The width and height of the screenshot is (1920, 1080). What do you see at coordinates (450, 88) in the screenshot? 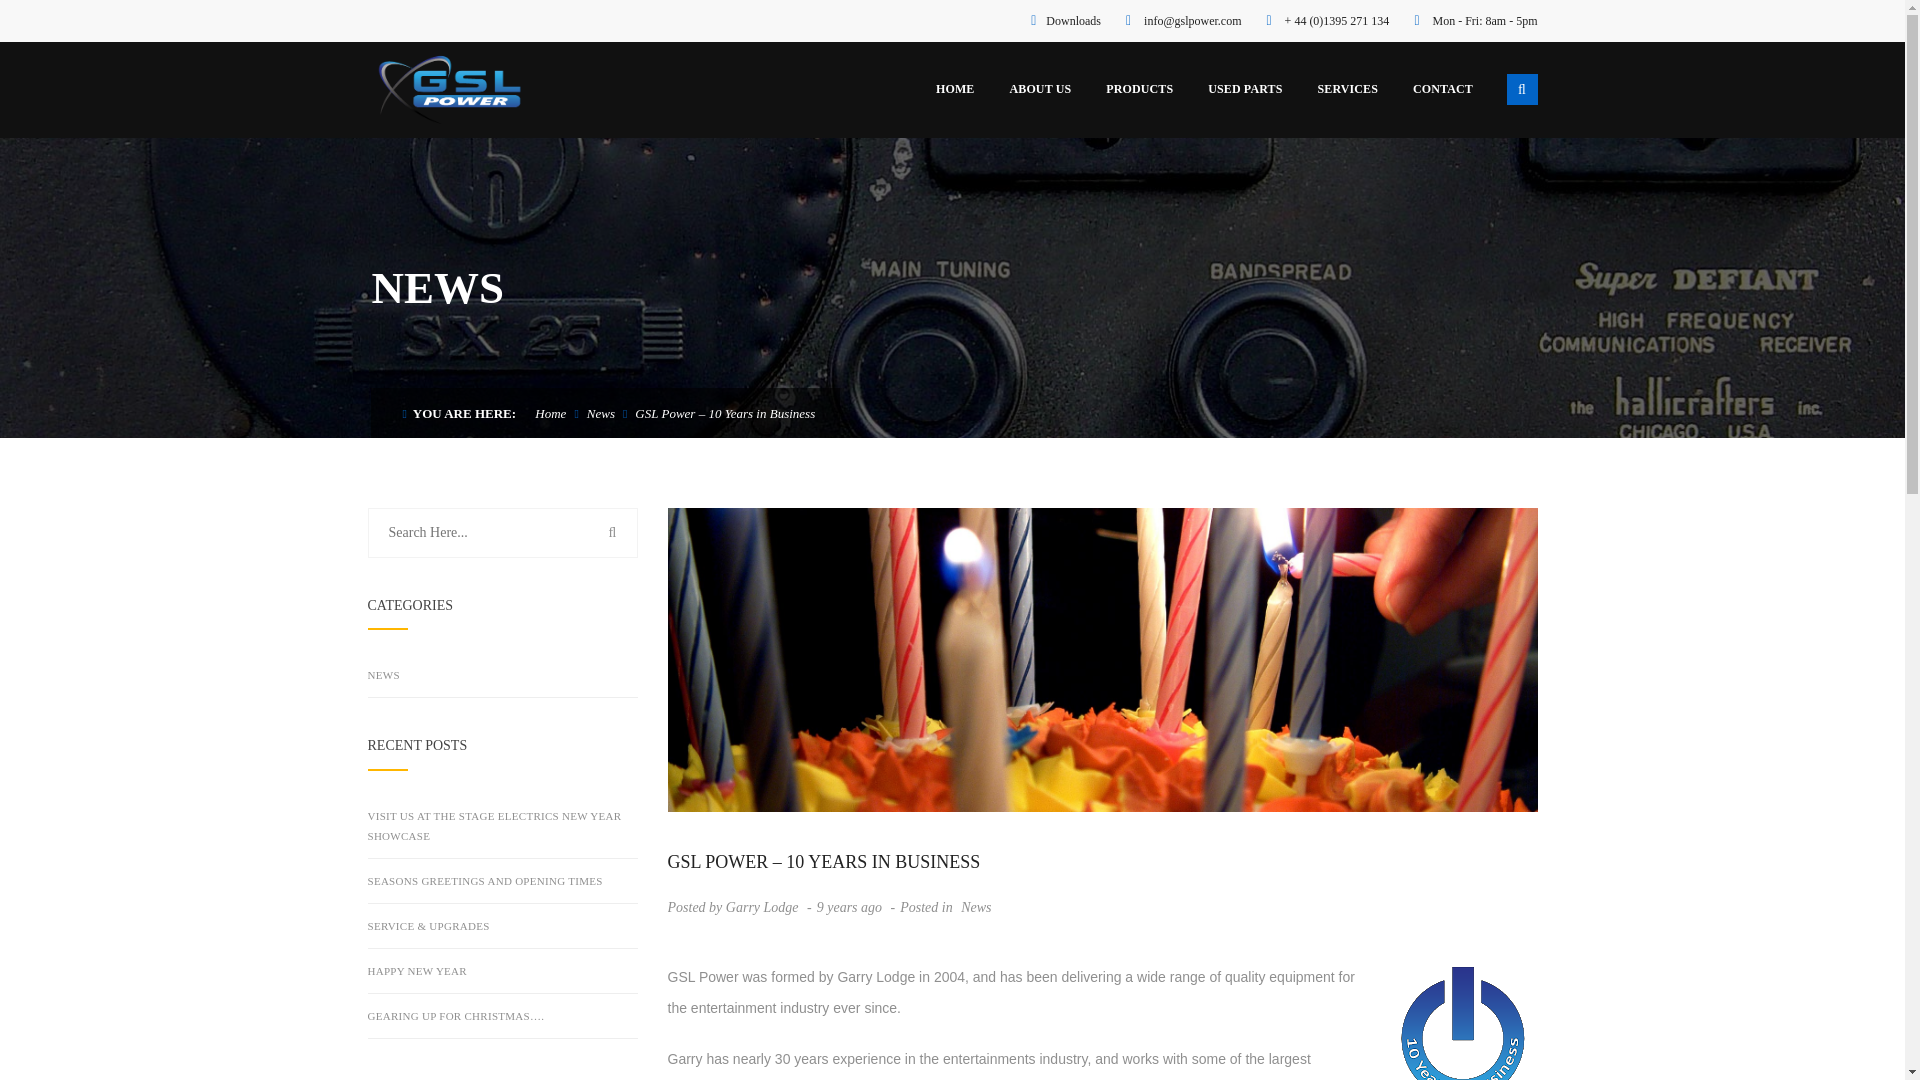
I see `GSL Power Ltd - Power Distribution Specialists` at bounding box center [450, 88].